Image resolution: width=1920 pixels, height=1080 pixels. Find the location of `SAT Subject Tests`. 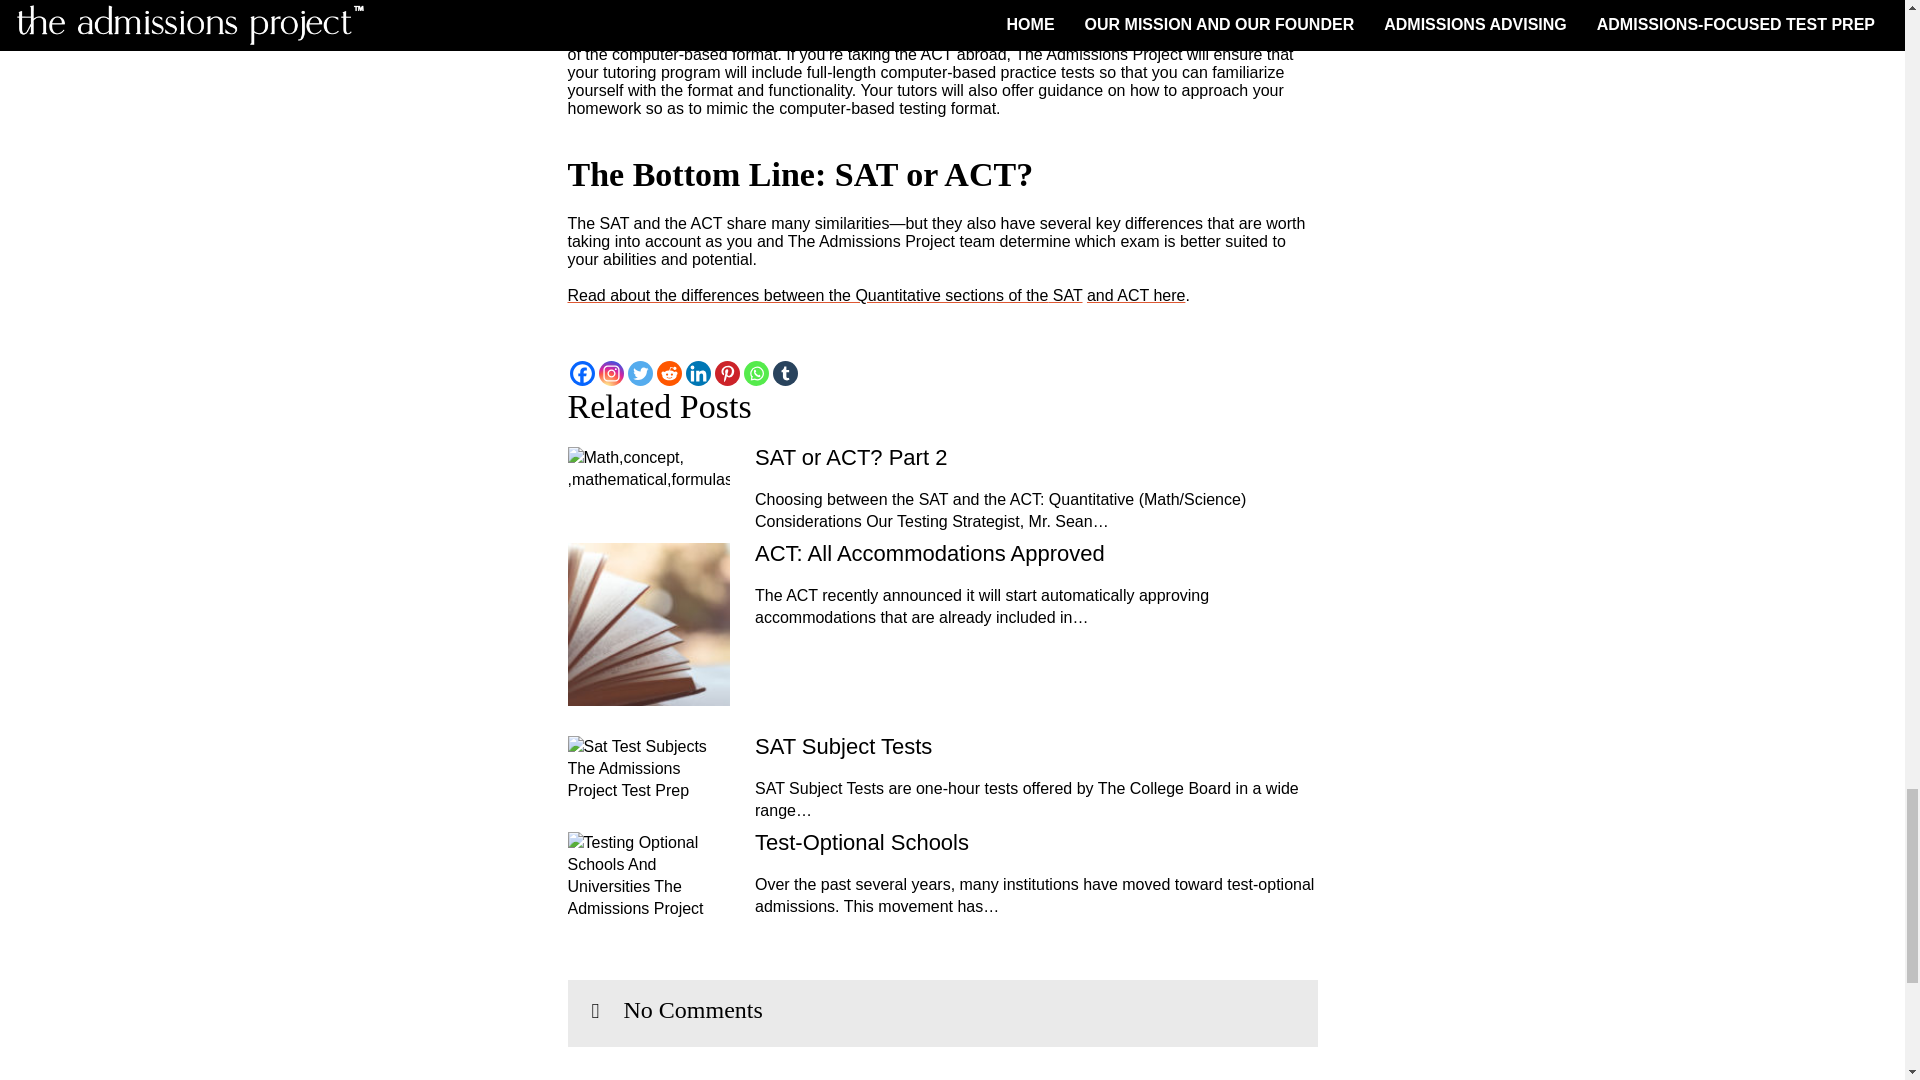

SAT Subject Tests is located at coordinates (1036, 746).